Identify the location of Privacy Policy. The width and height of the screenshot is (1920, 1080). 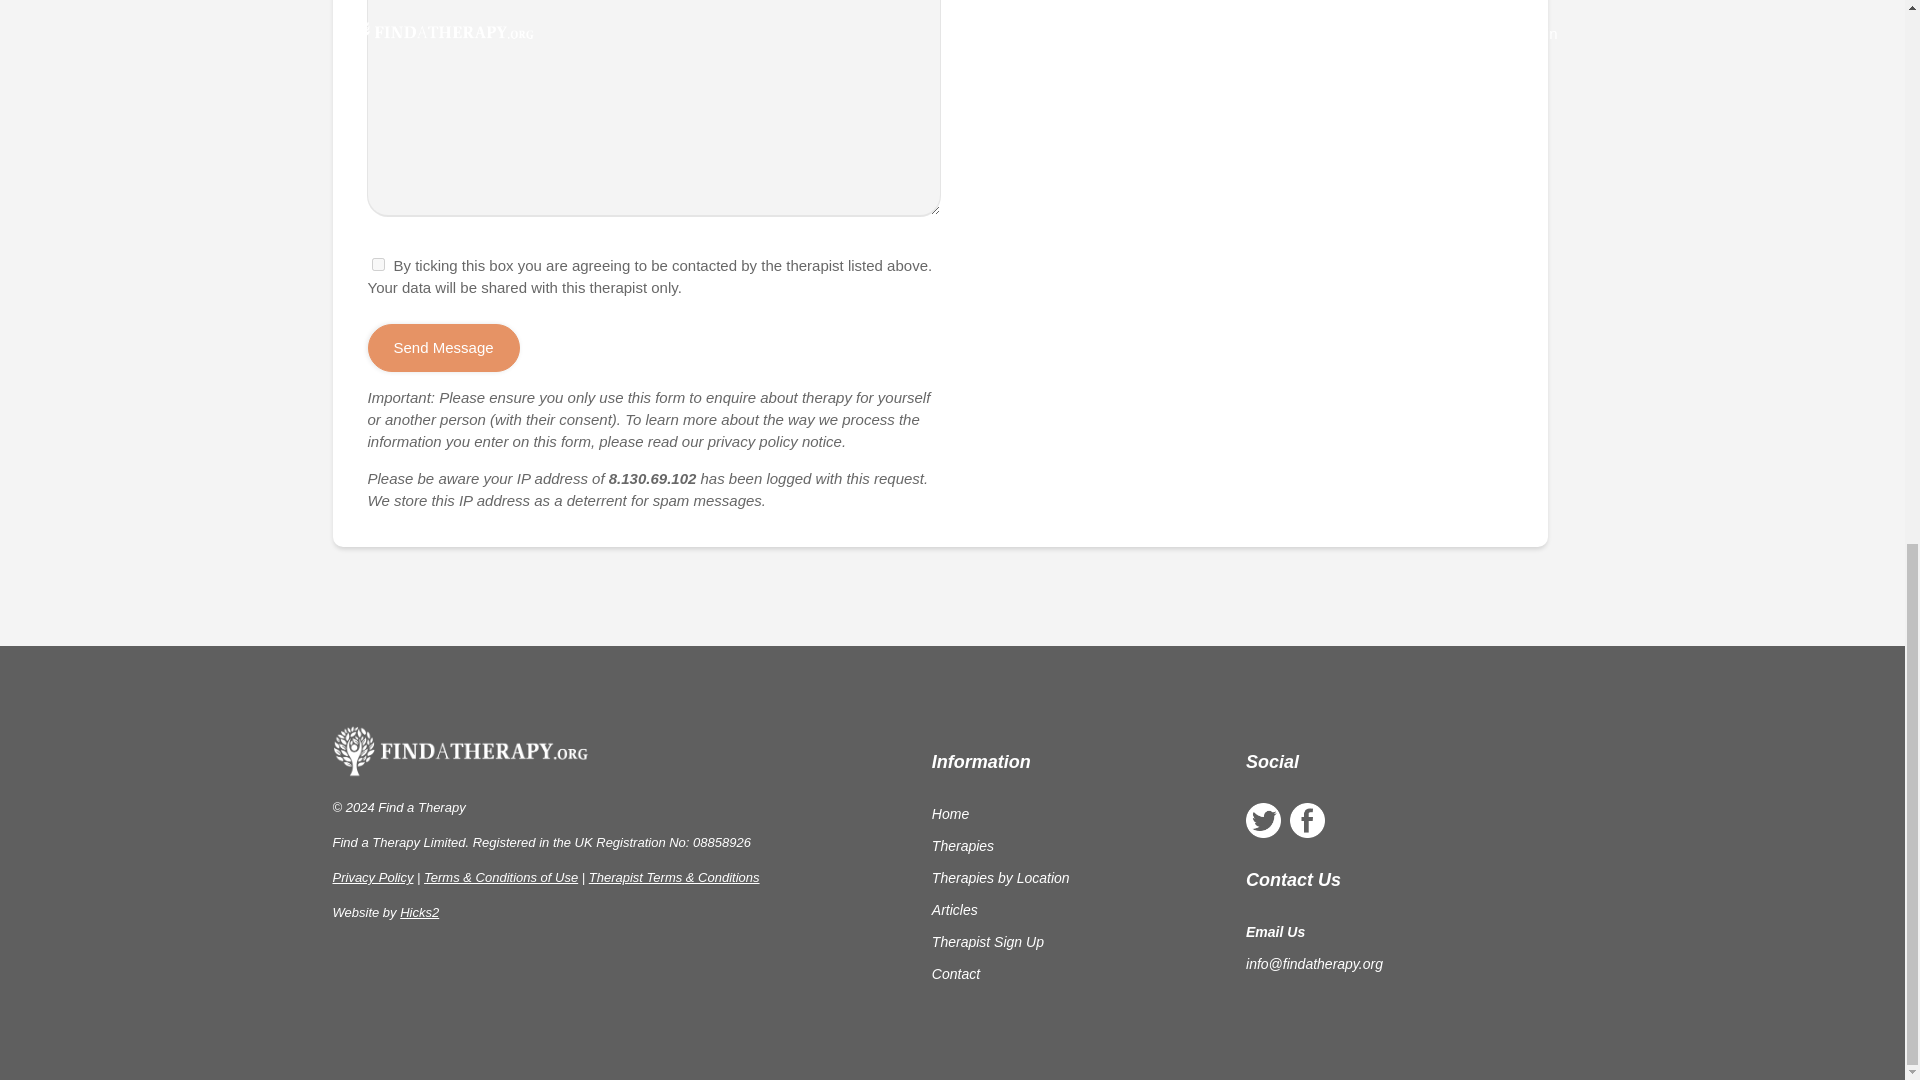
(372, 877).